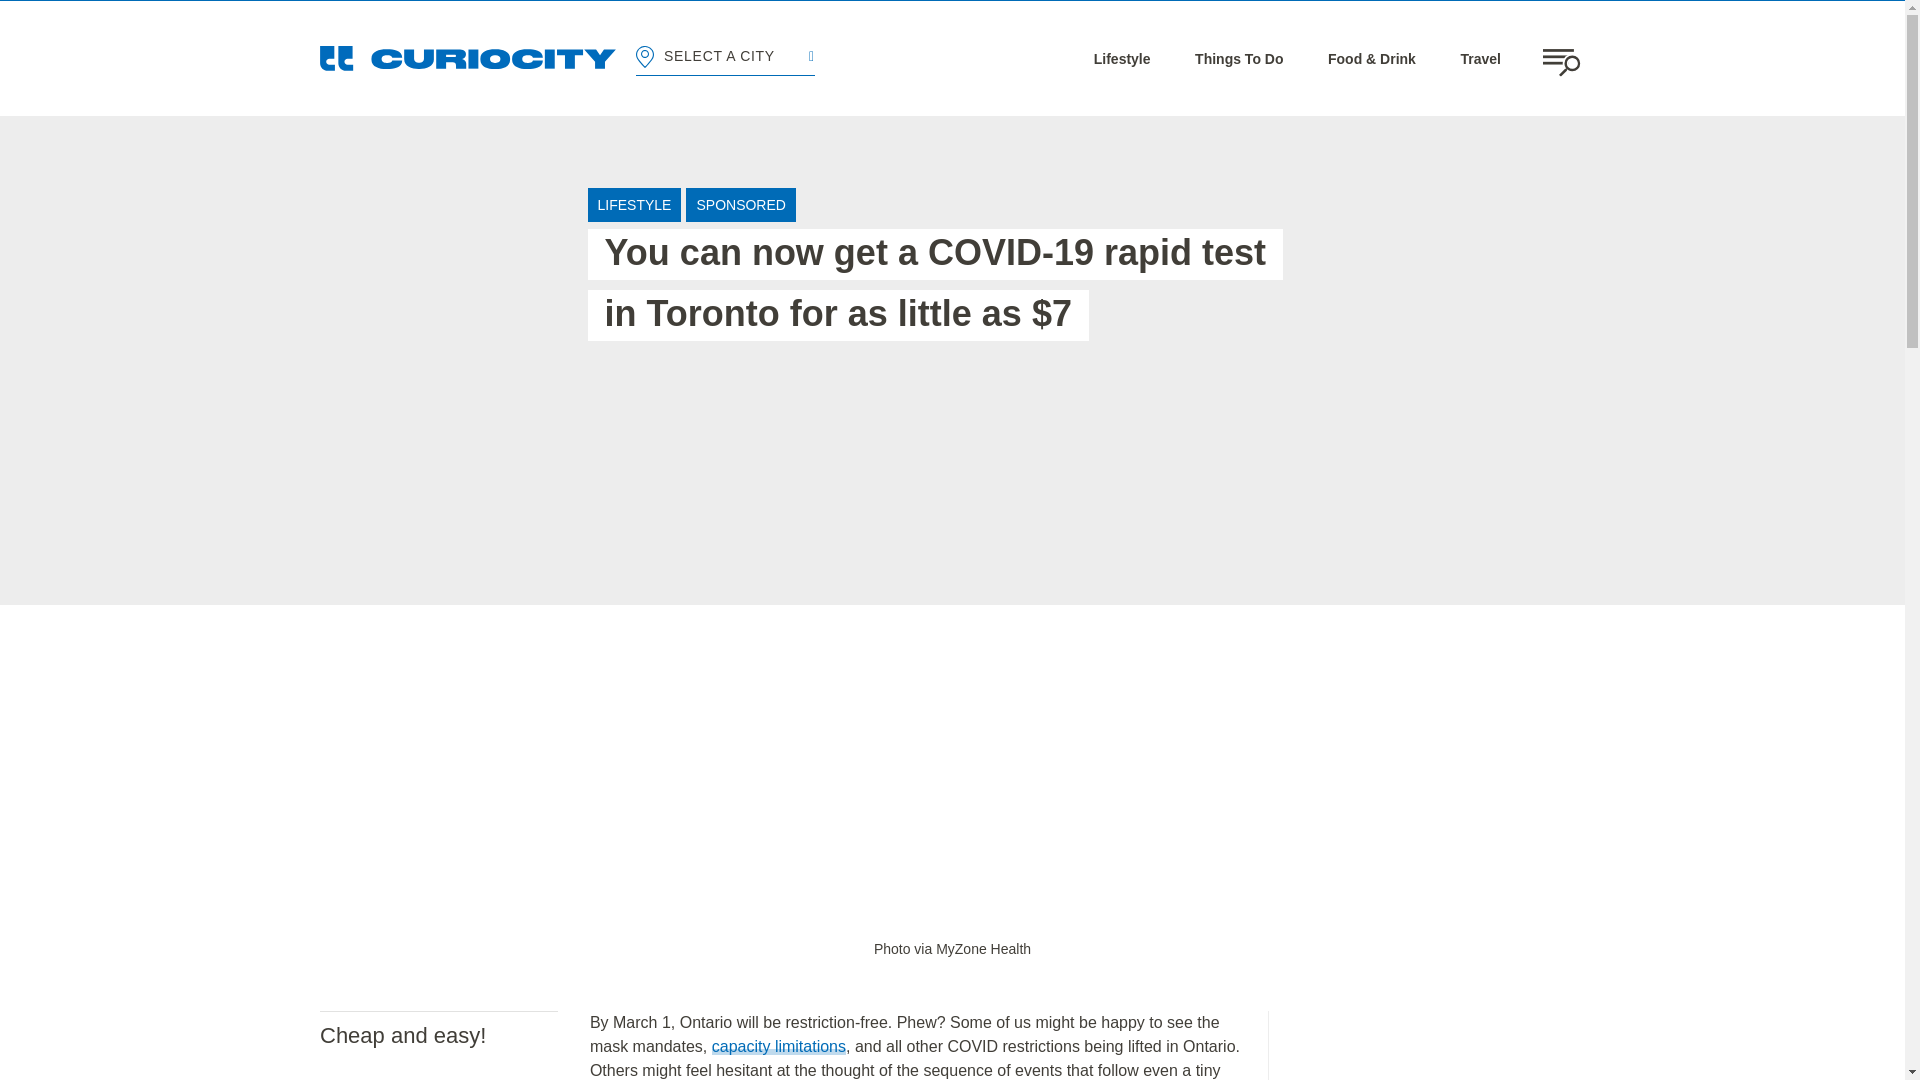 Image resolution: width=1920 pixels, height=1080 pixels. I want to click on SELECT A CITY, so click(724, 58).